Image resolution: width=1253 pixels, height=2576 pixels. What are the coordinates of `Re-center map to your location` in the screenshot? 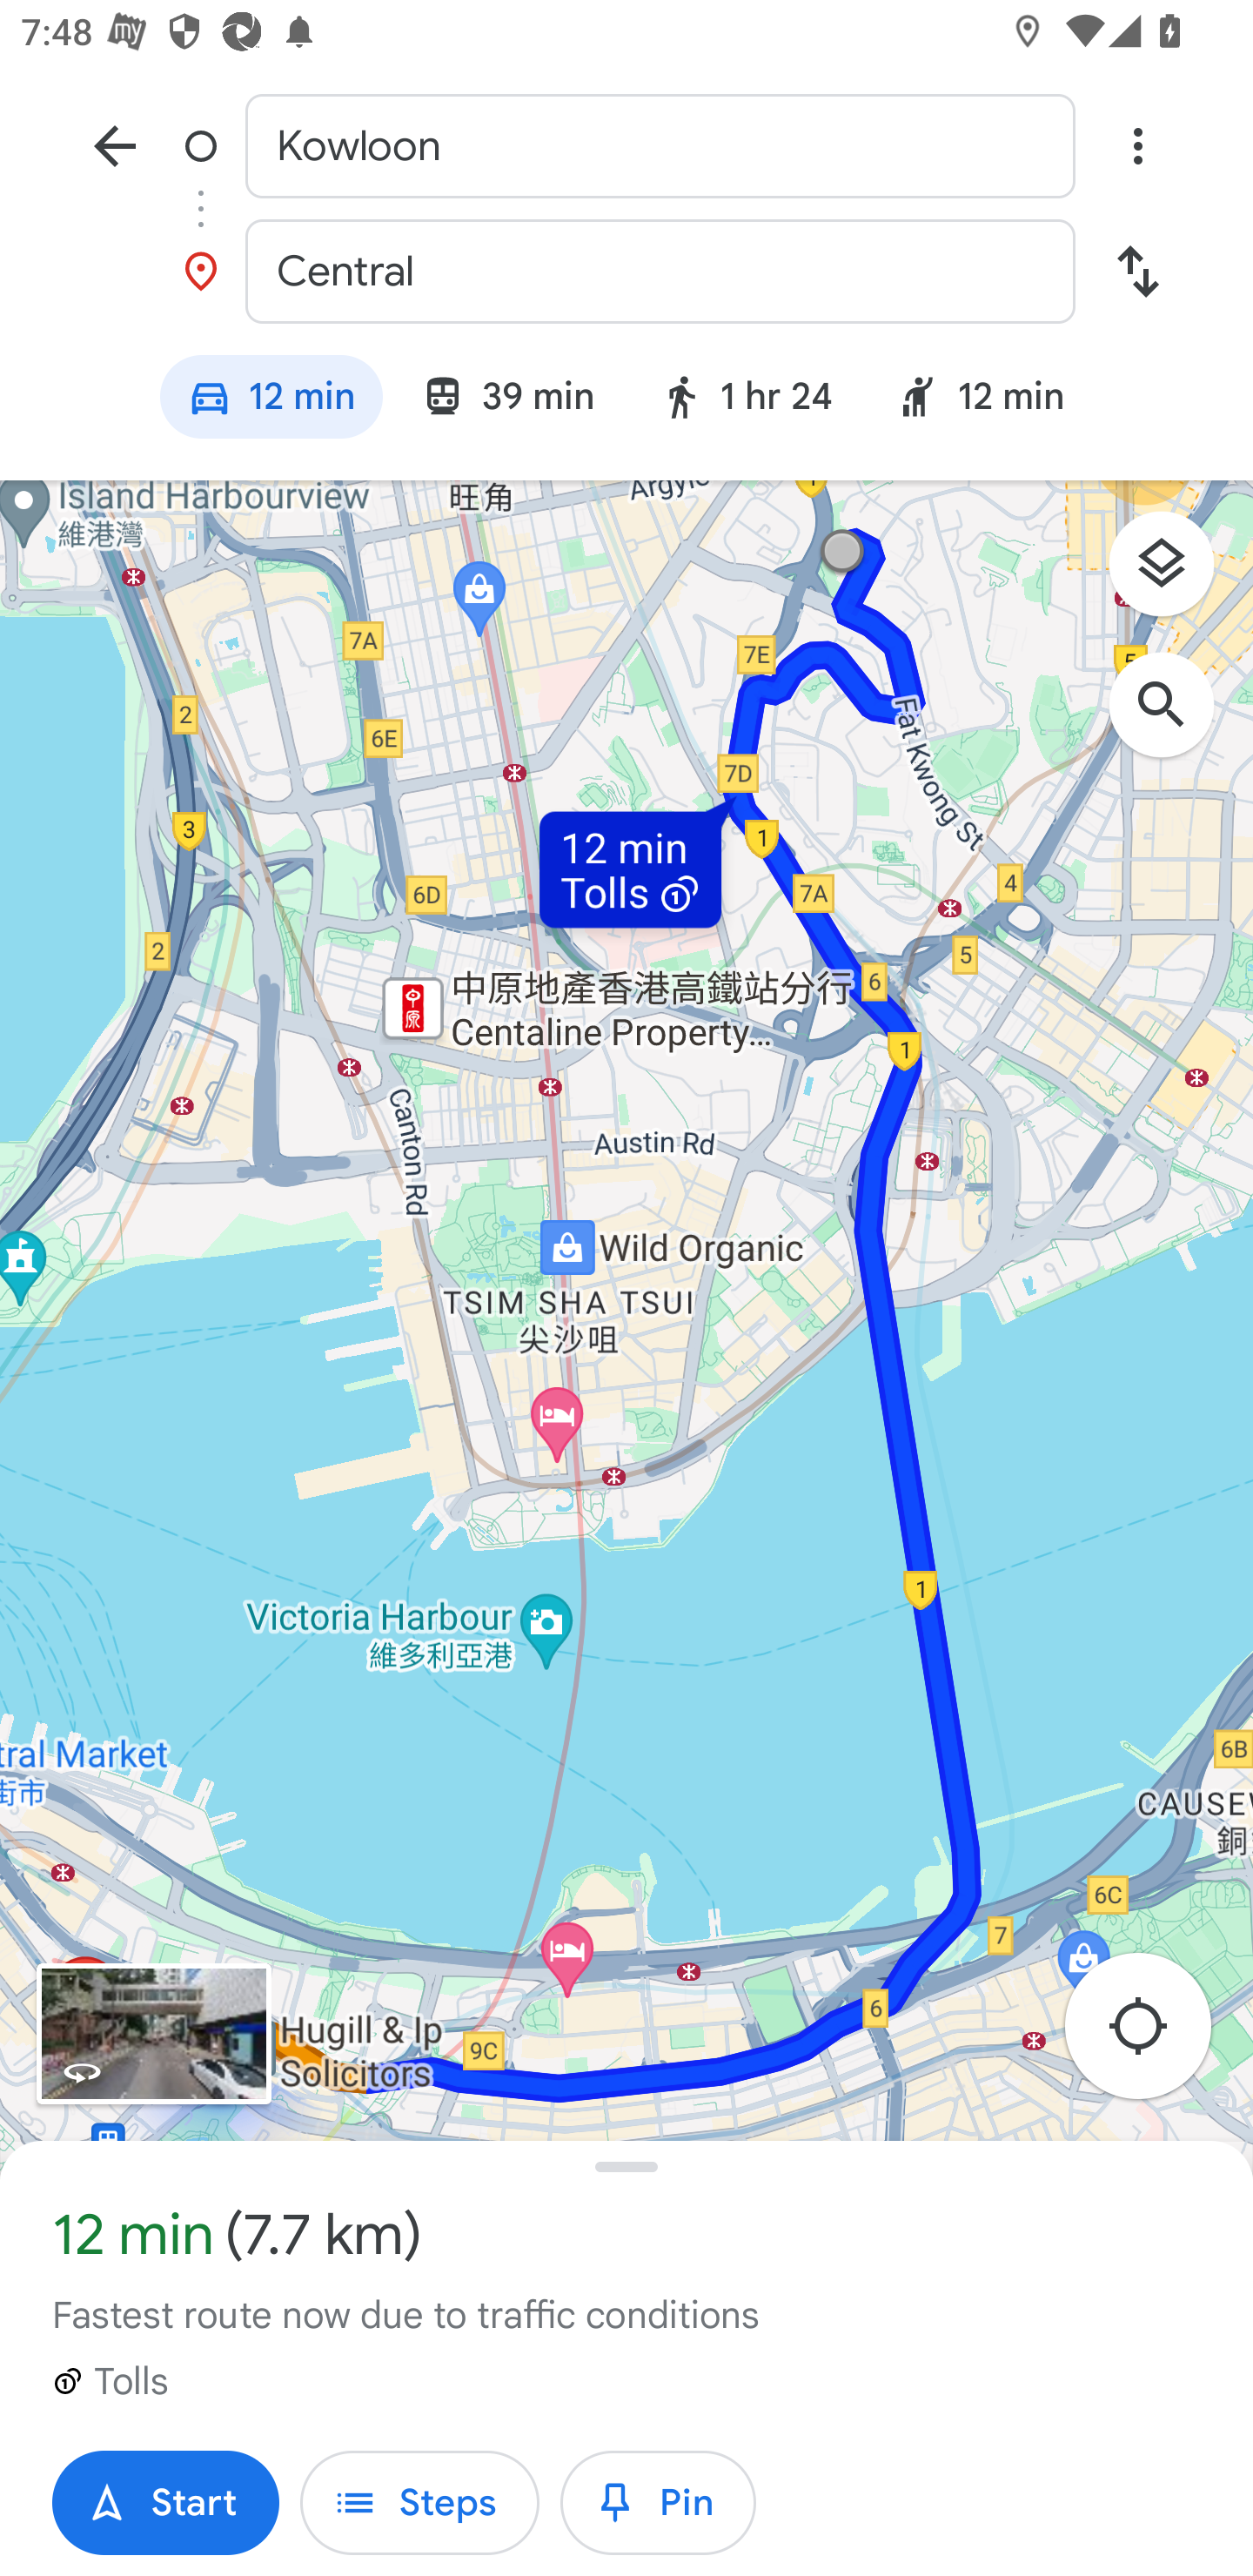 It's located at (1154, 2035).